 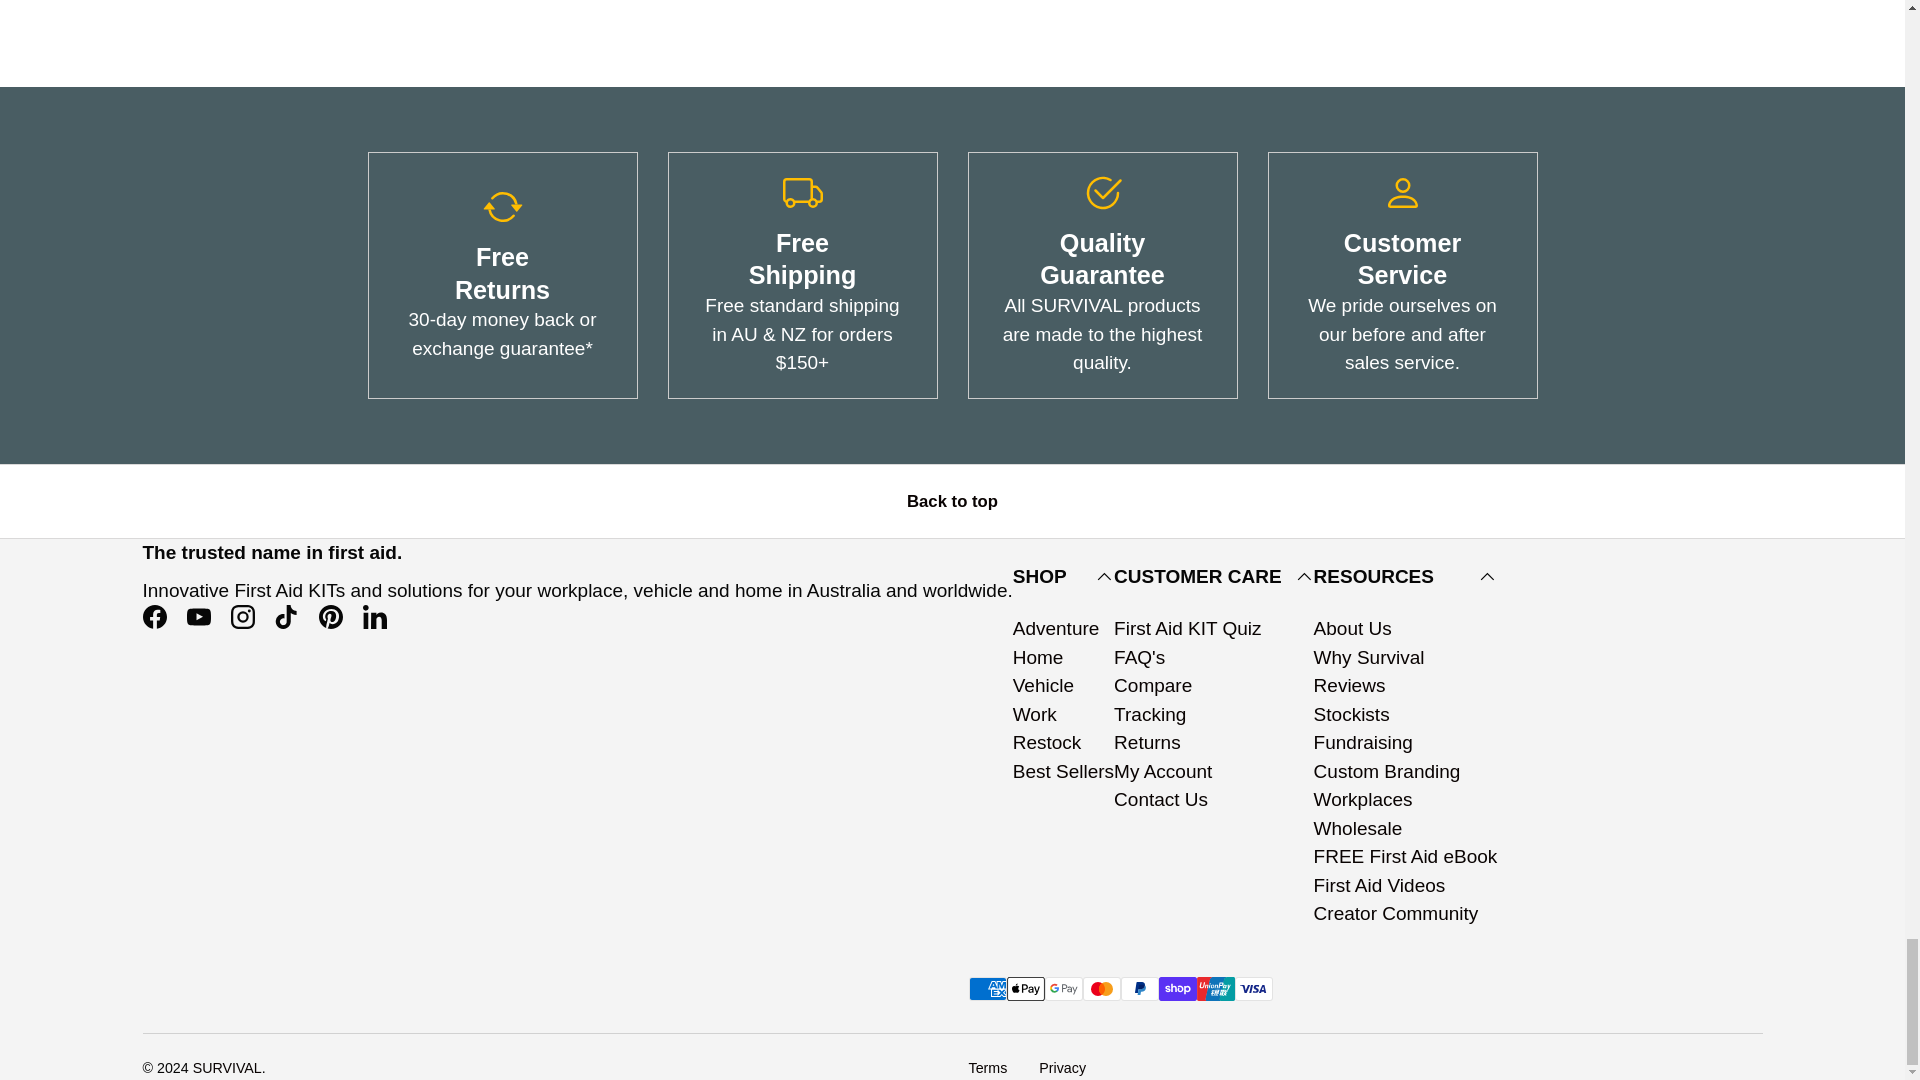 I want to click on Apple Pay, so click(x=1025, y=989).